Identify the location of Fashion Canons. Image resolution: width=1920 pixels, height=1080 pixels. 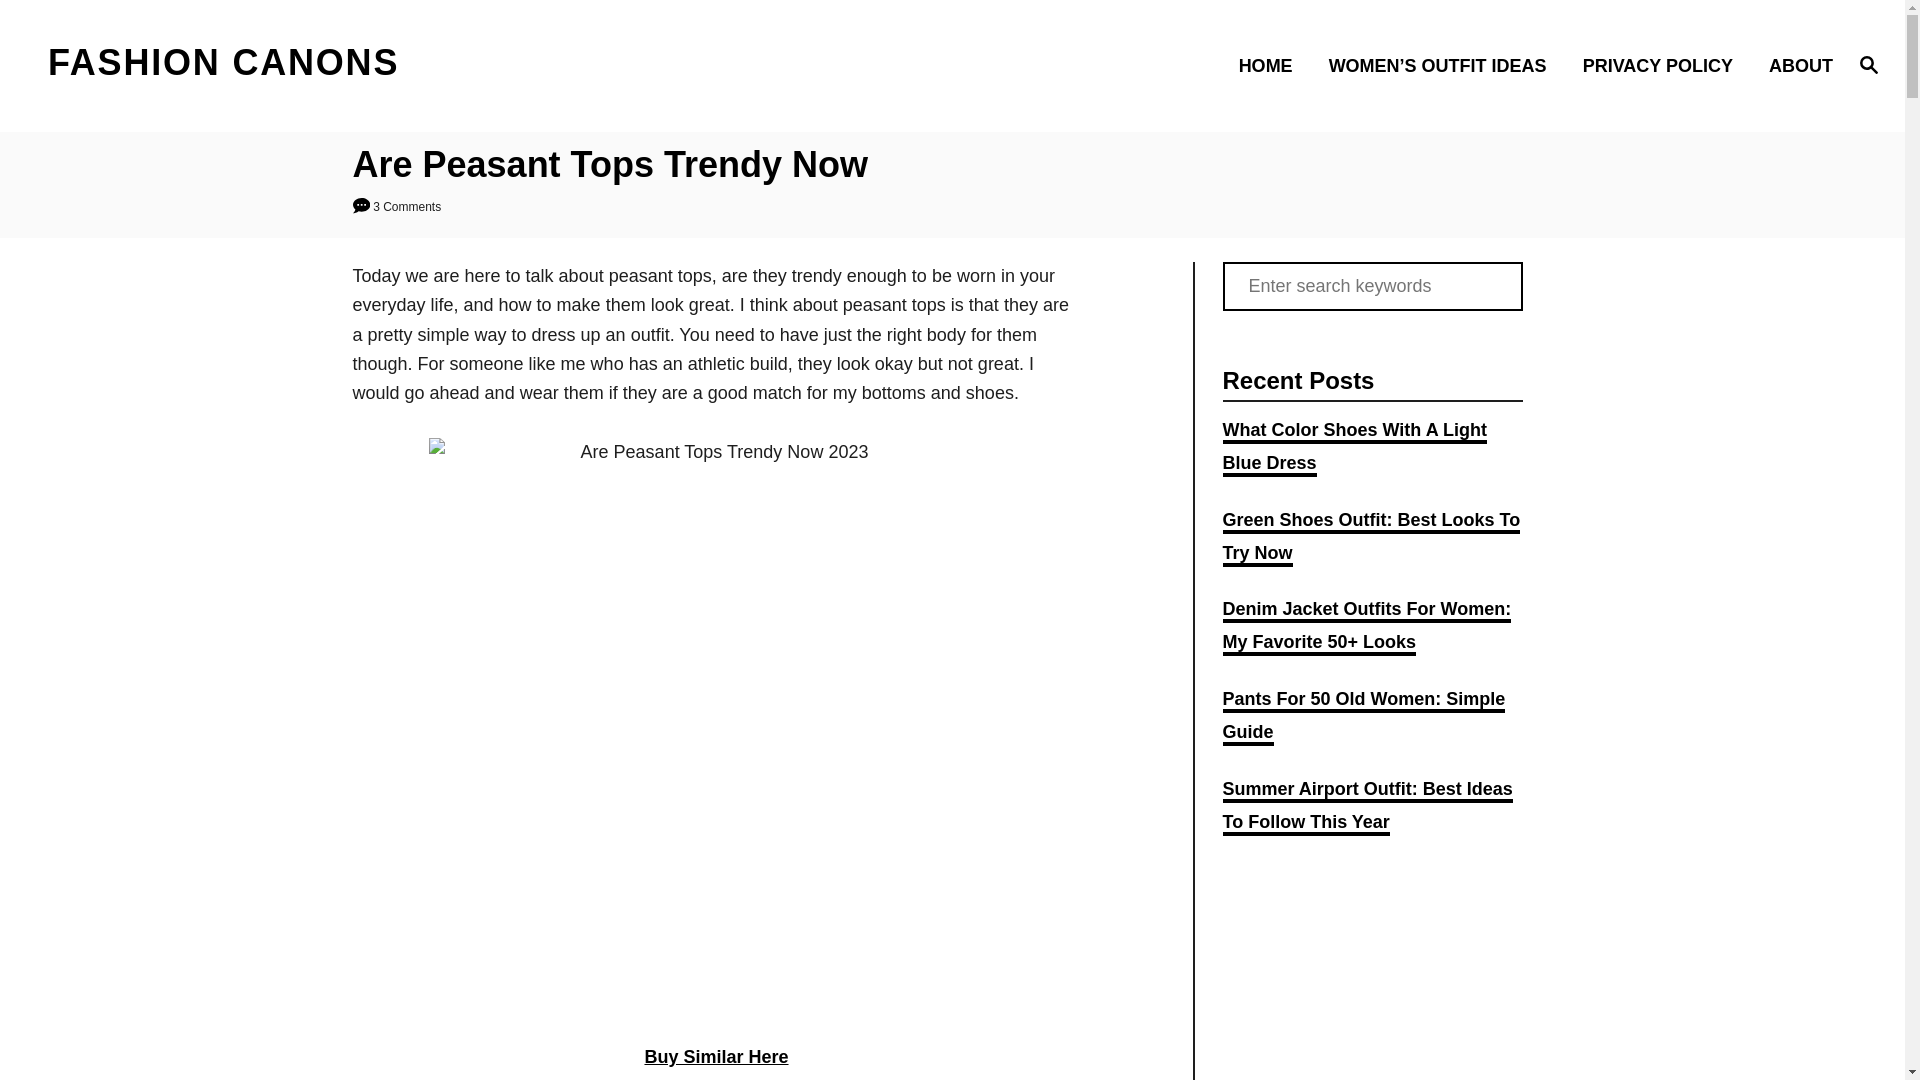
(270, 65).